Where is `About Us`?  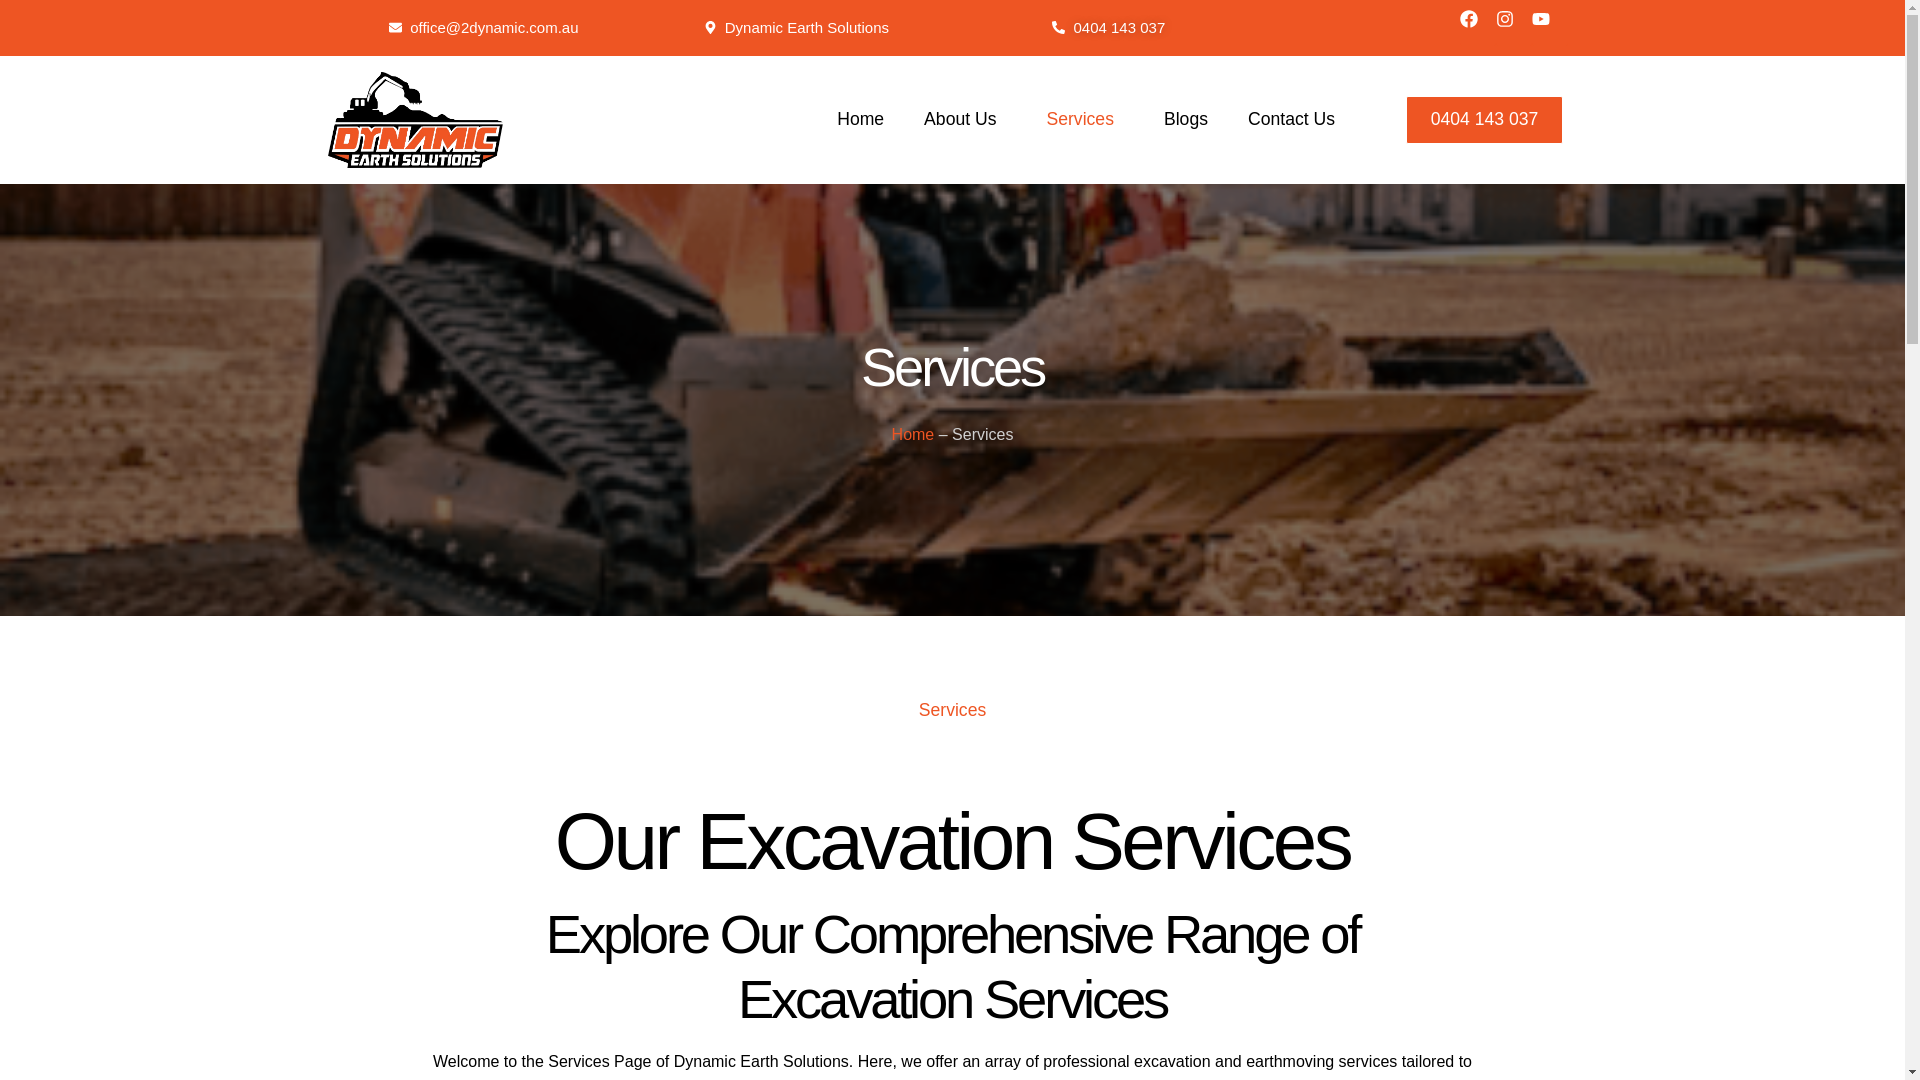
About Us is located at coordinates (964, 120).